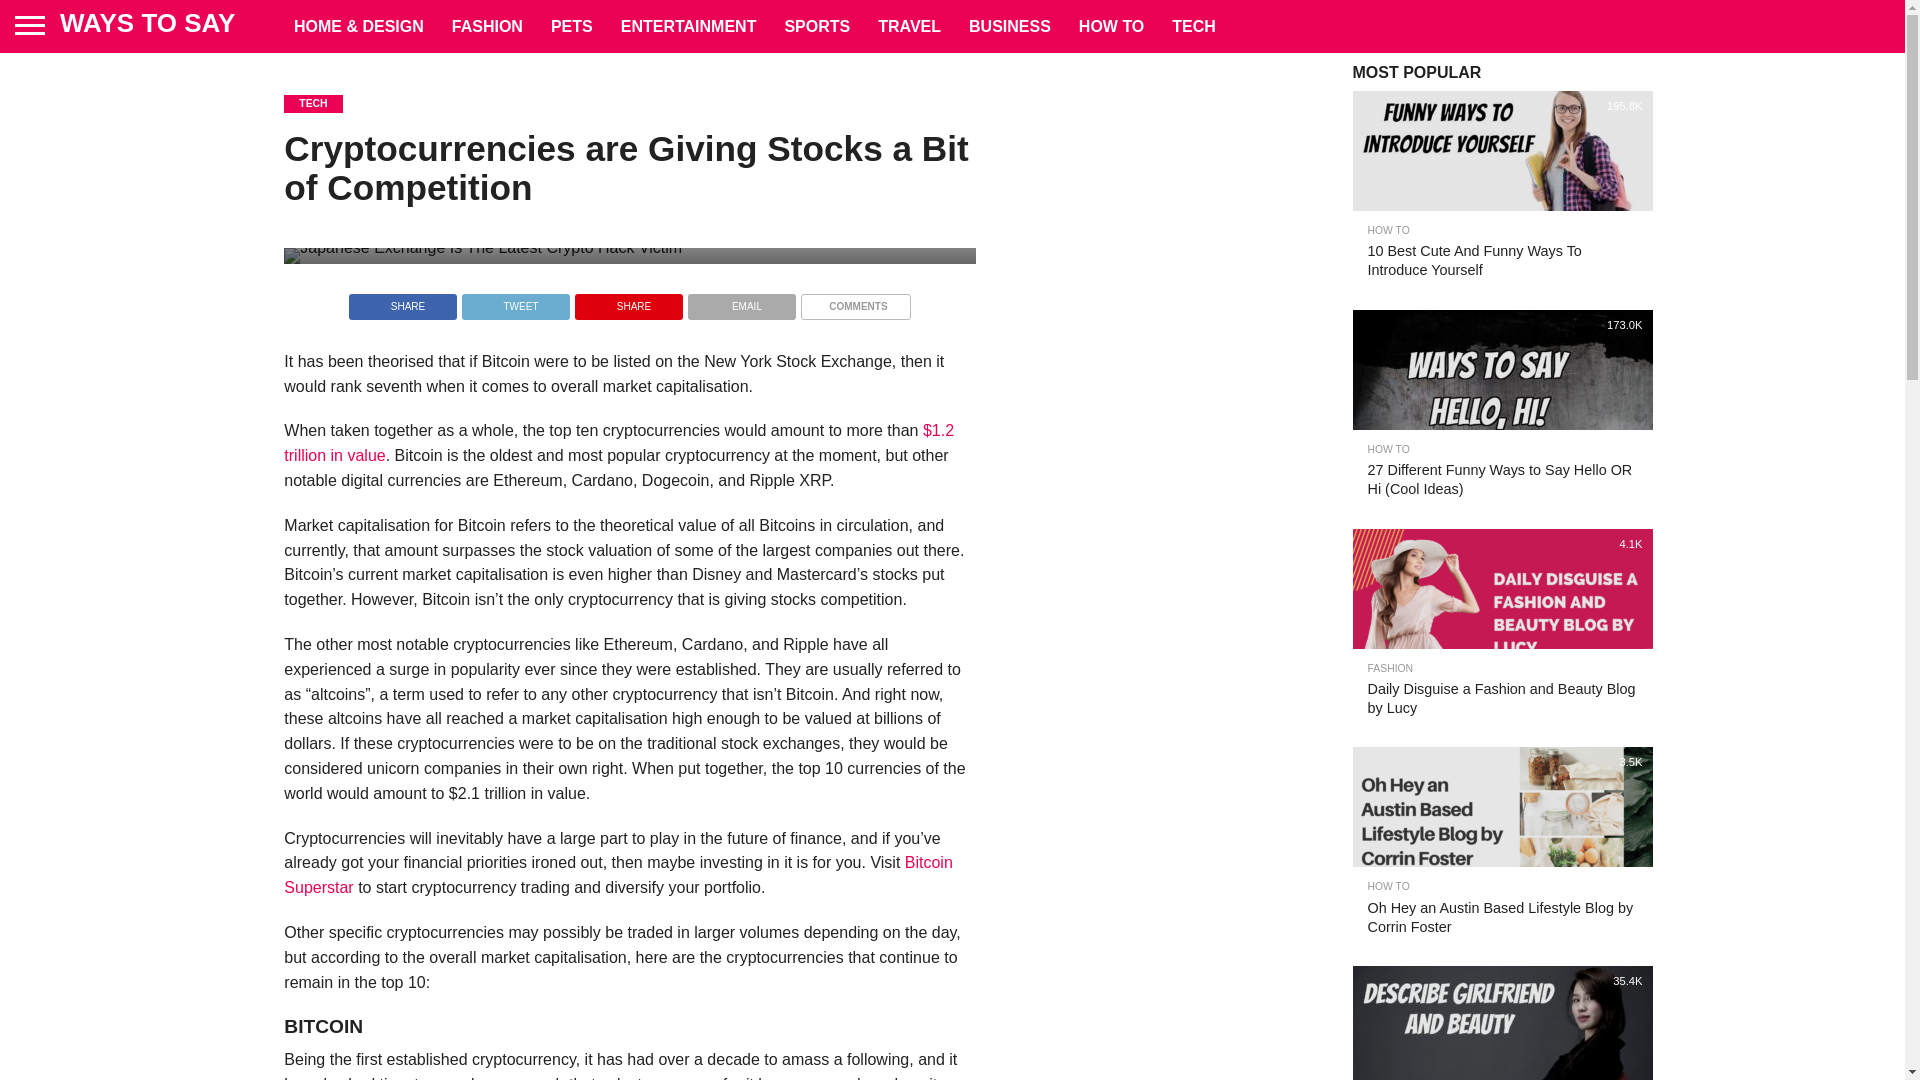  I want to click on HOW TO, so click(1111, 26).